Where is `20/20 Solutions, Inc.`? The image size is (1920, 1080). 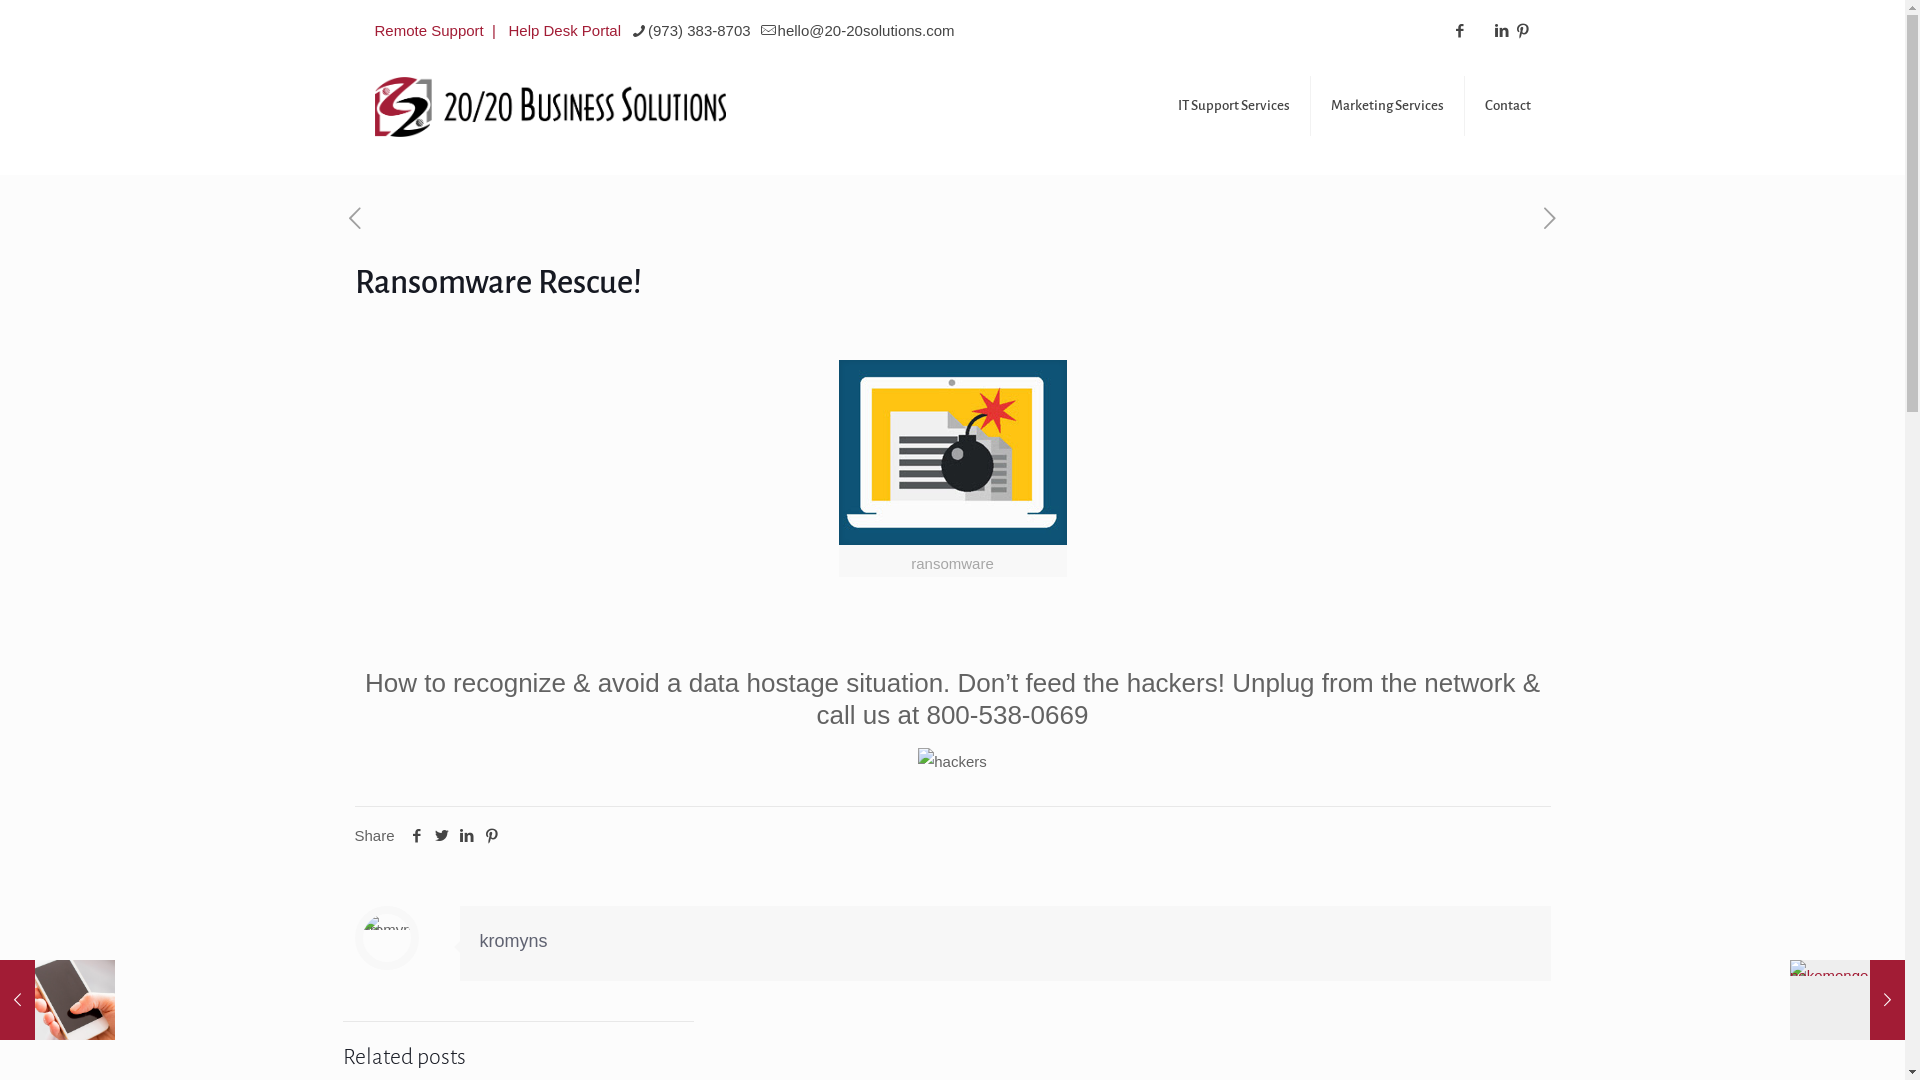
20/20 Solutions, Inc. is located at coordinates (550, 106).